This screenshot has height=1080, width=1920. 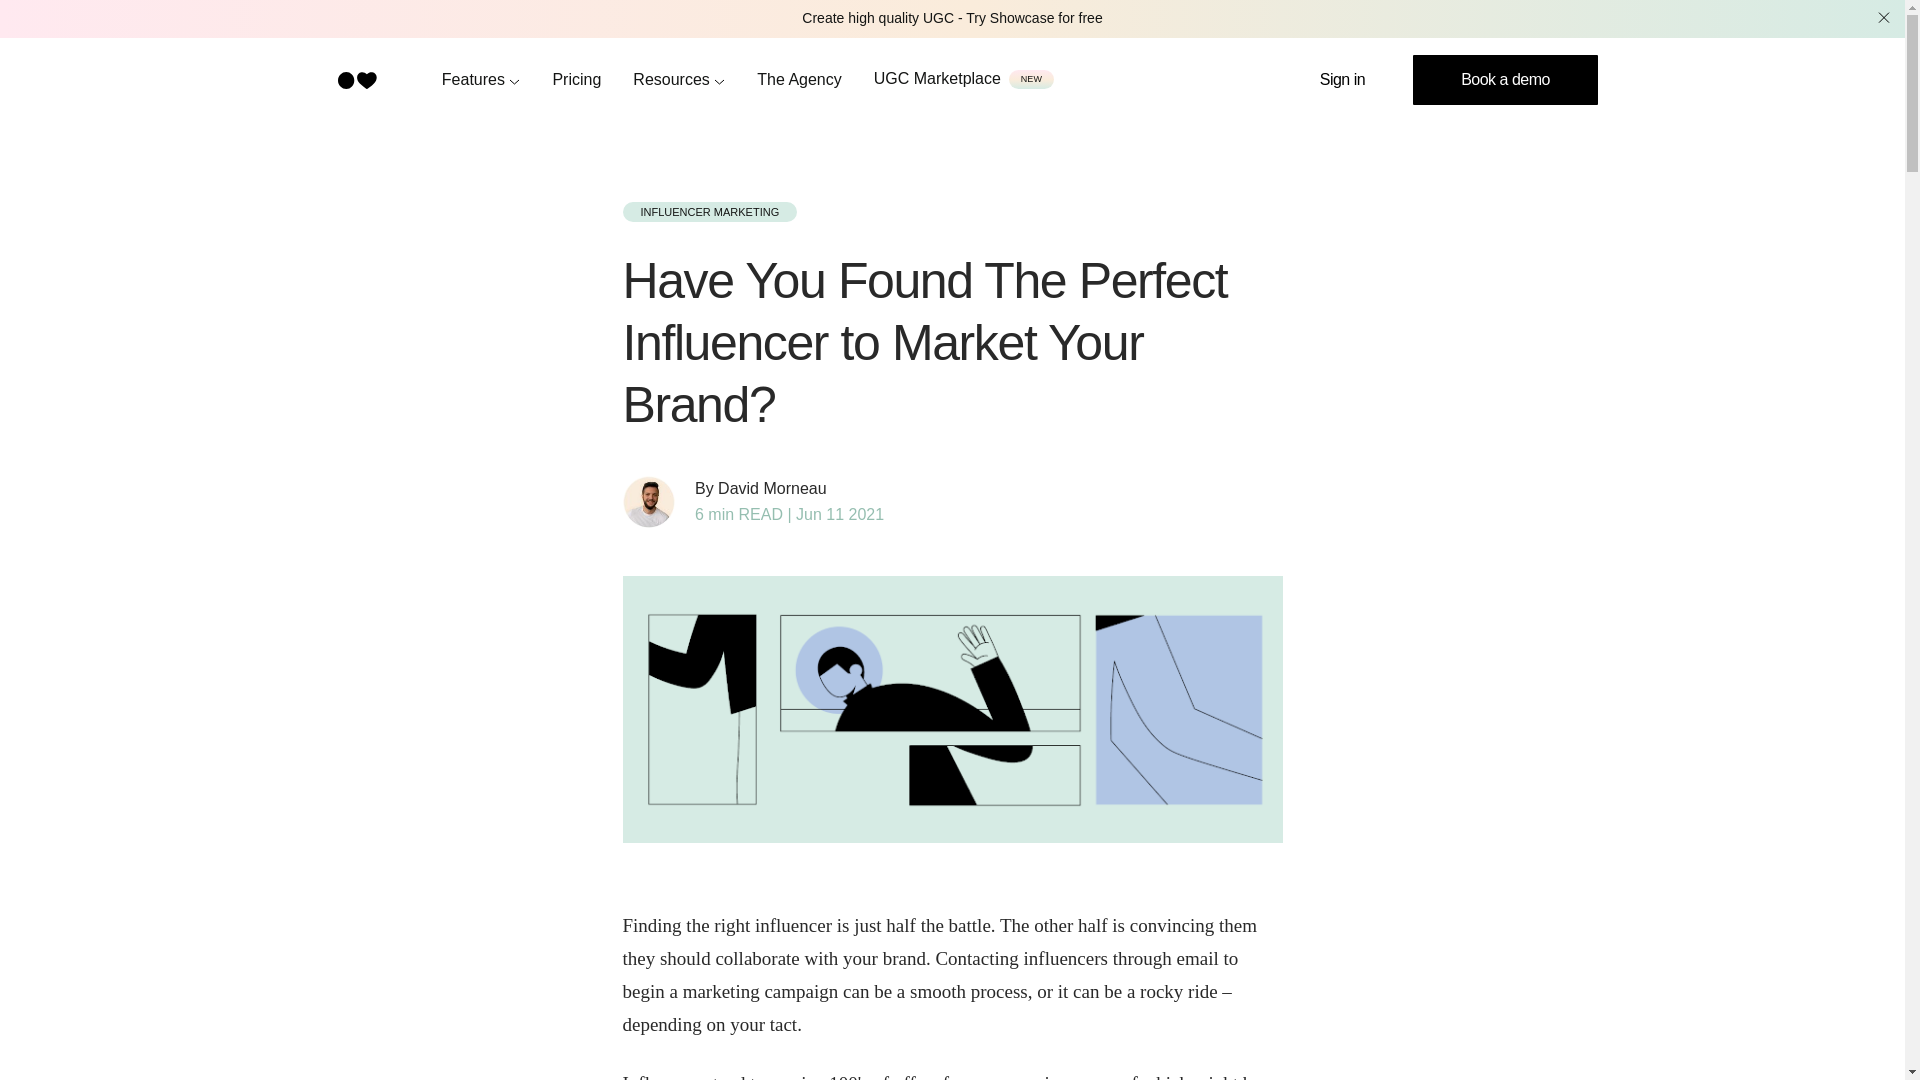 I want to click on Pricing, so click(x=576, y=79).